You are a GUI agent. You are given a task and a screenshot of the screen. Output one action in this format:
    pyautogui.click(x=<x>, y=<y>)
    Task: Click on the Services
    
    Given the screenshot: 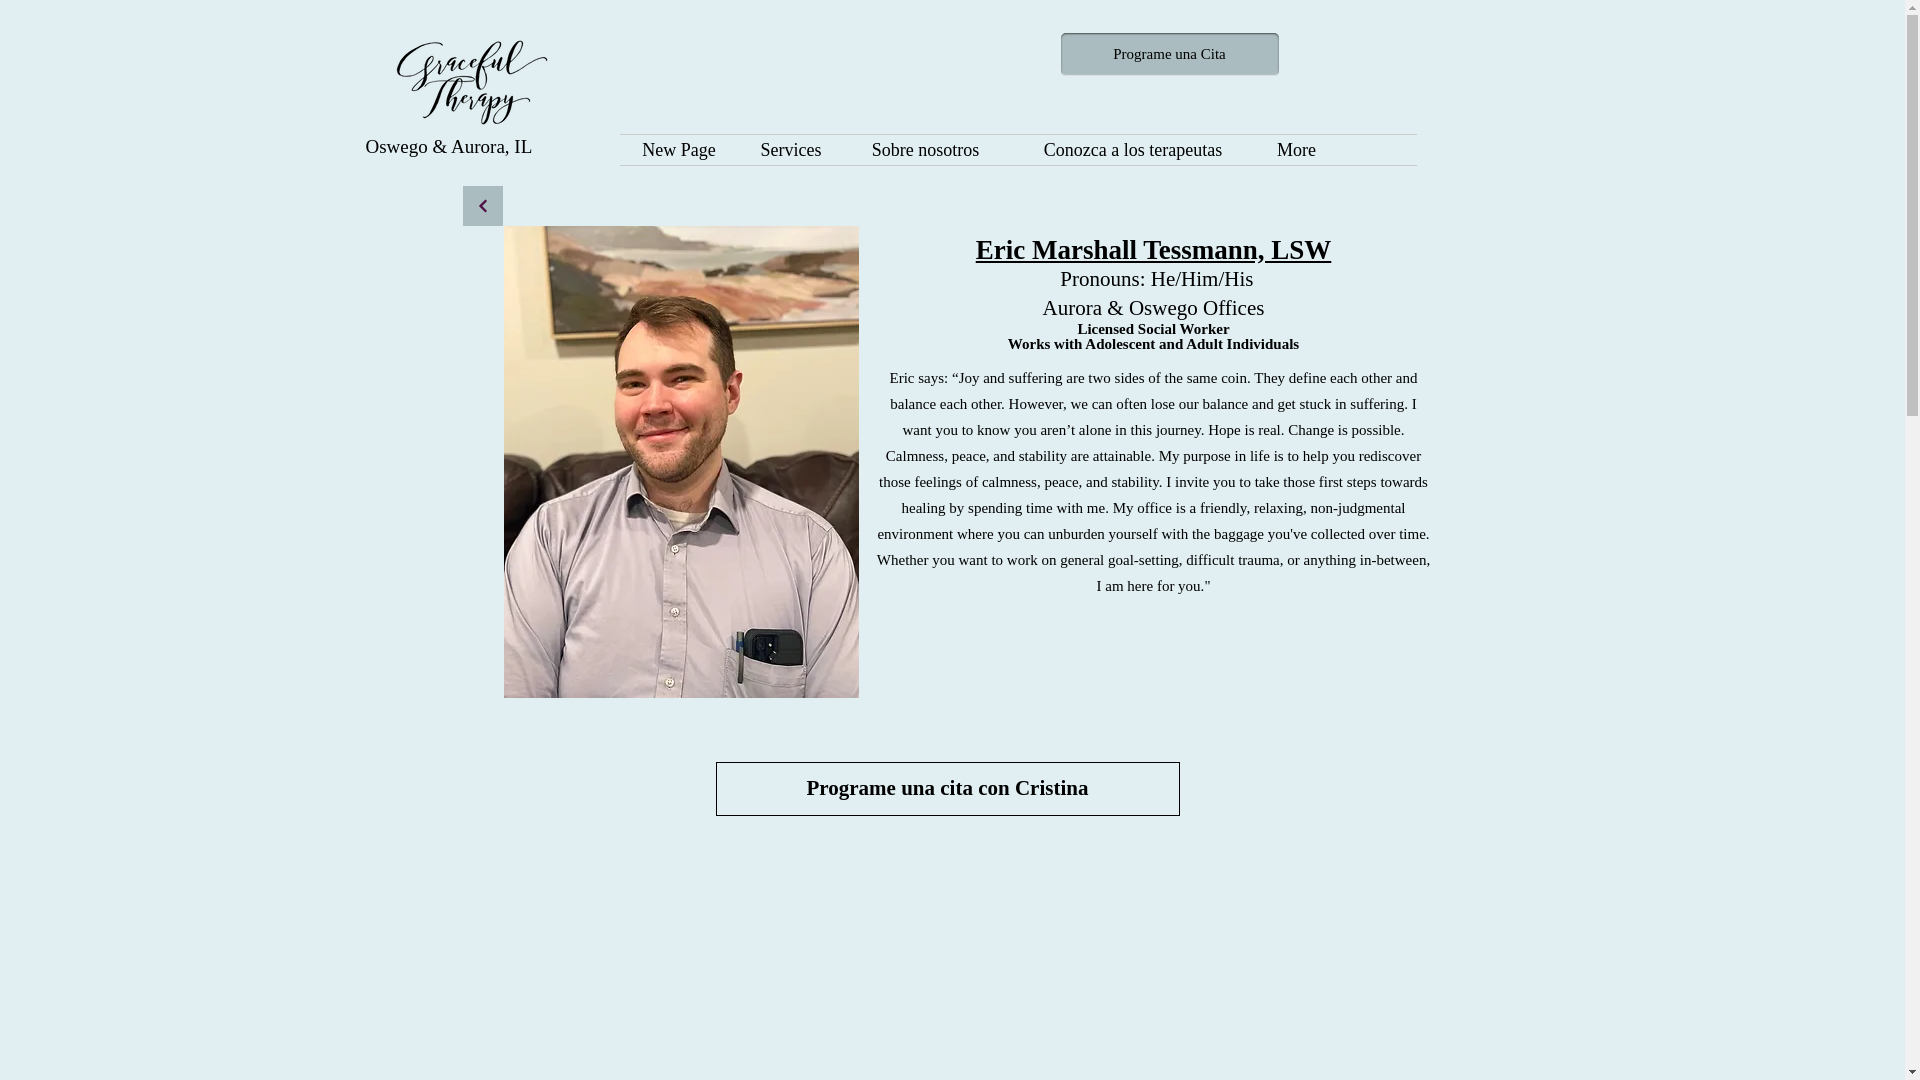 What is the action you would take?
    pyautogui.click(x=790, y=150)
    